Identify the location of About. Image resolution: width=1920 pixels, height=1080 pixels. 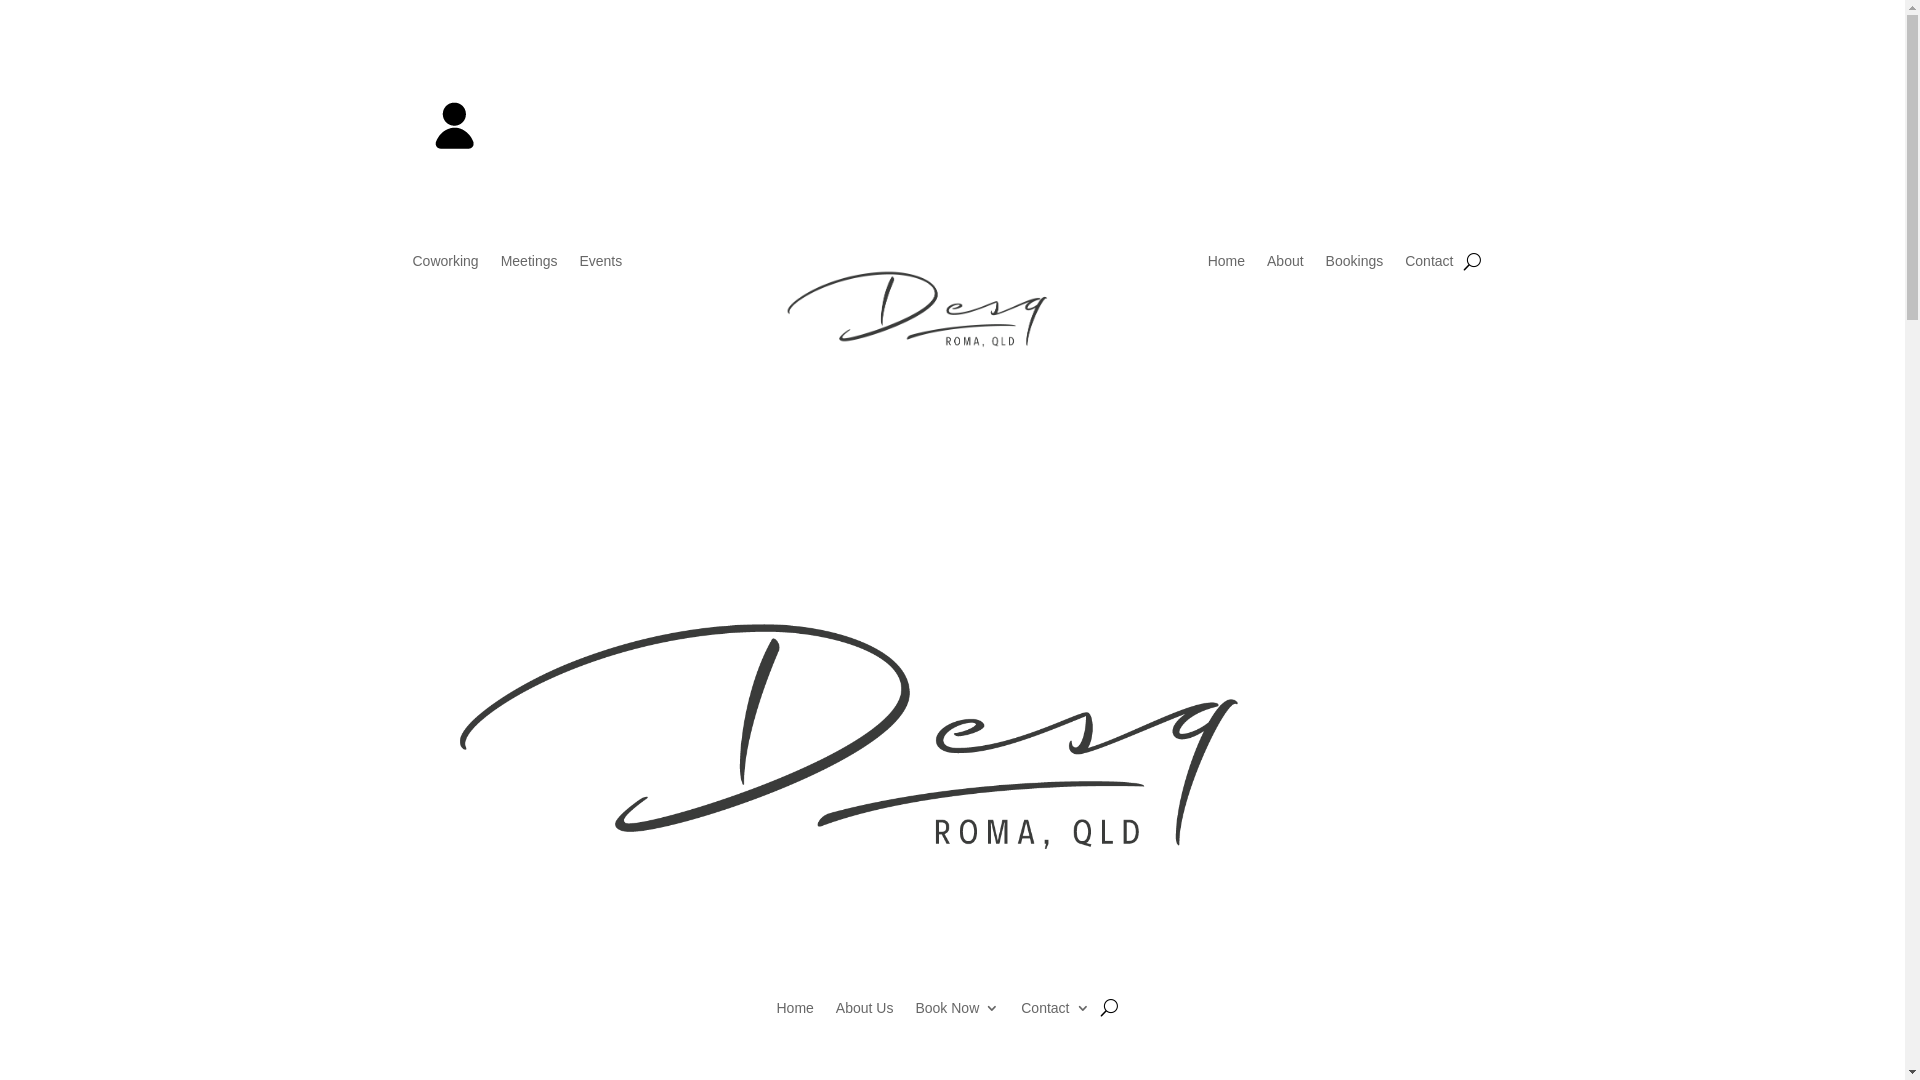
(1286, 265).